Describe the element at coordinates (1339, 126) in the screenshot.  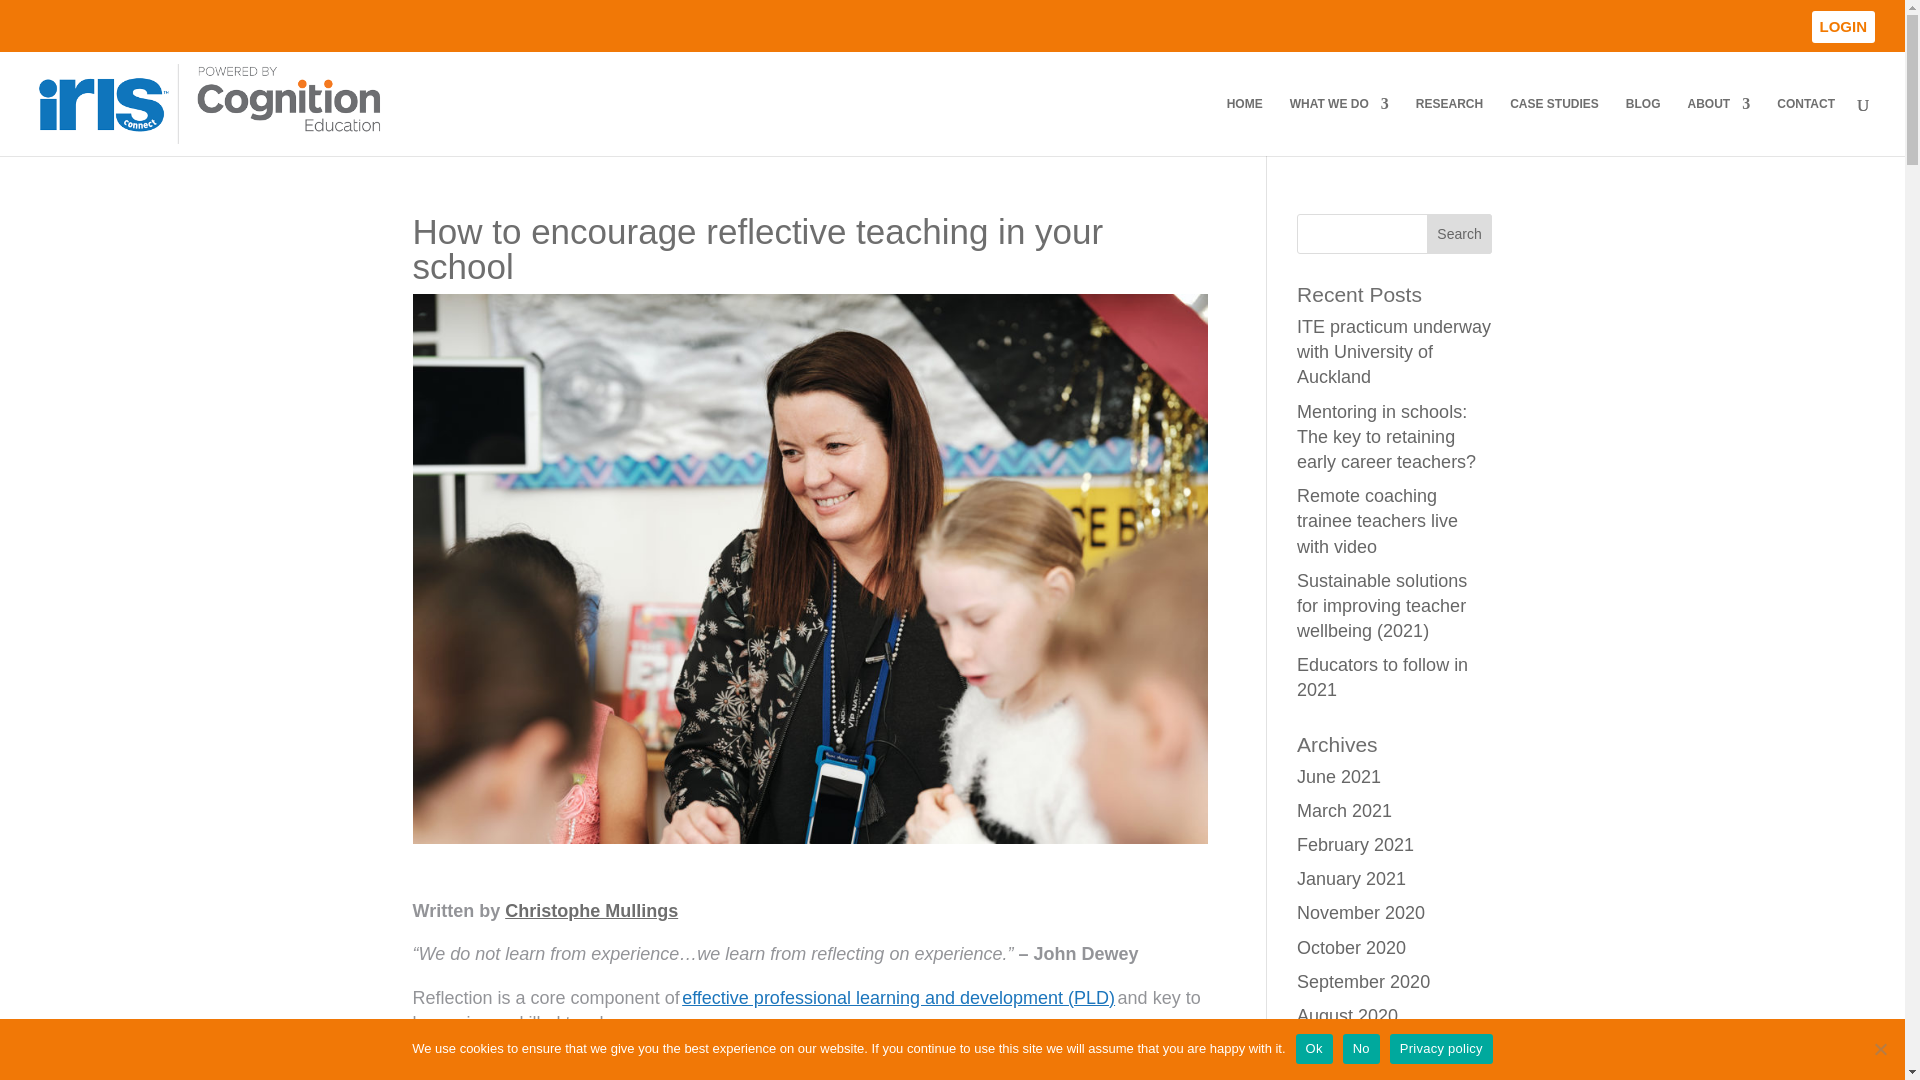
I see `WHAT WE DO` at that location.